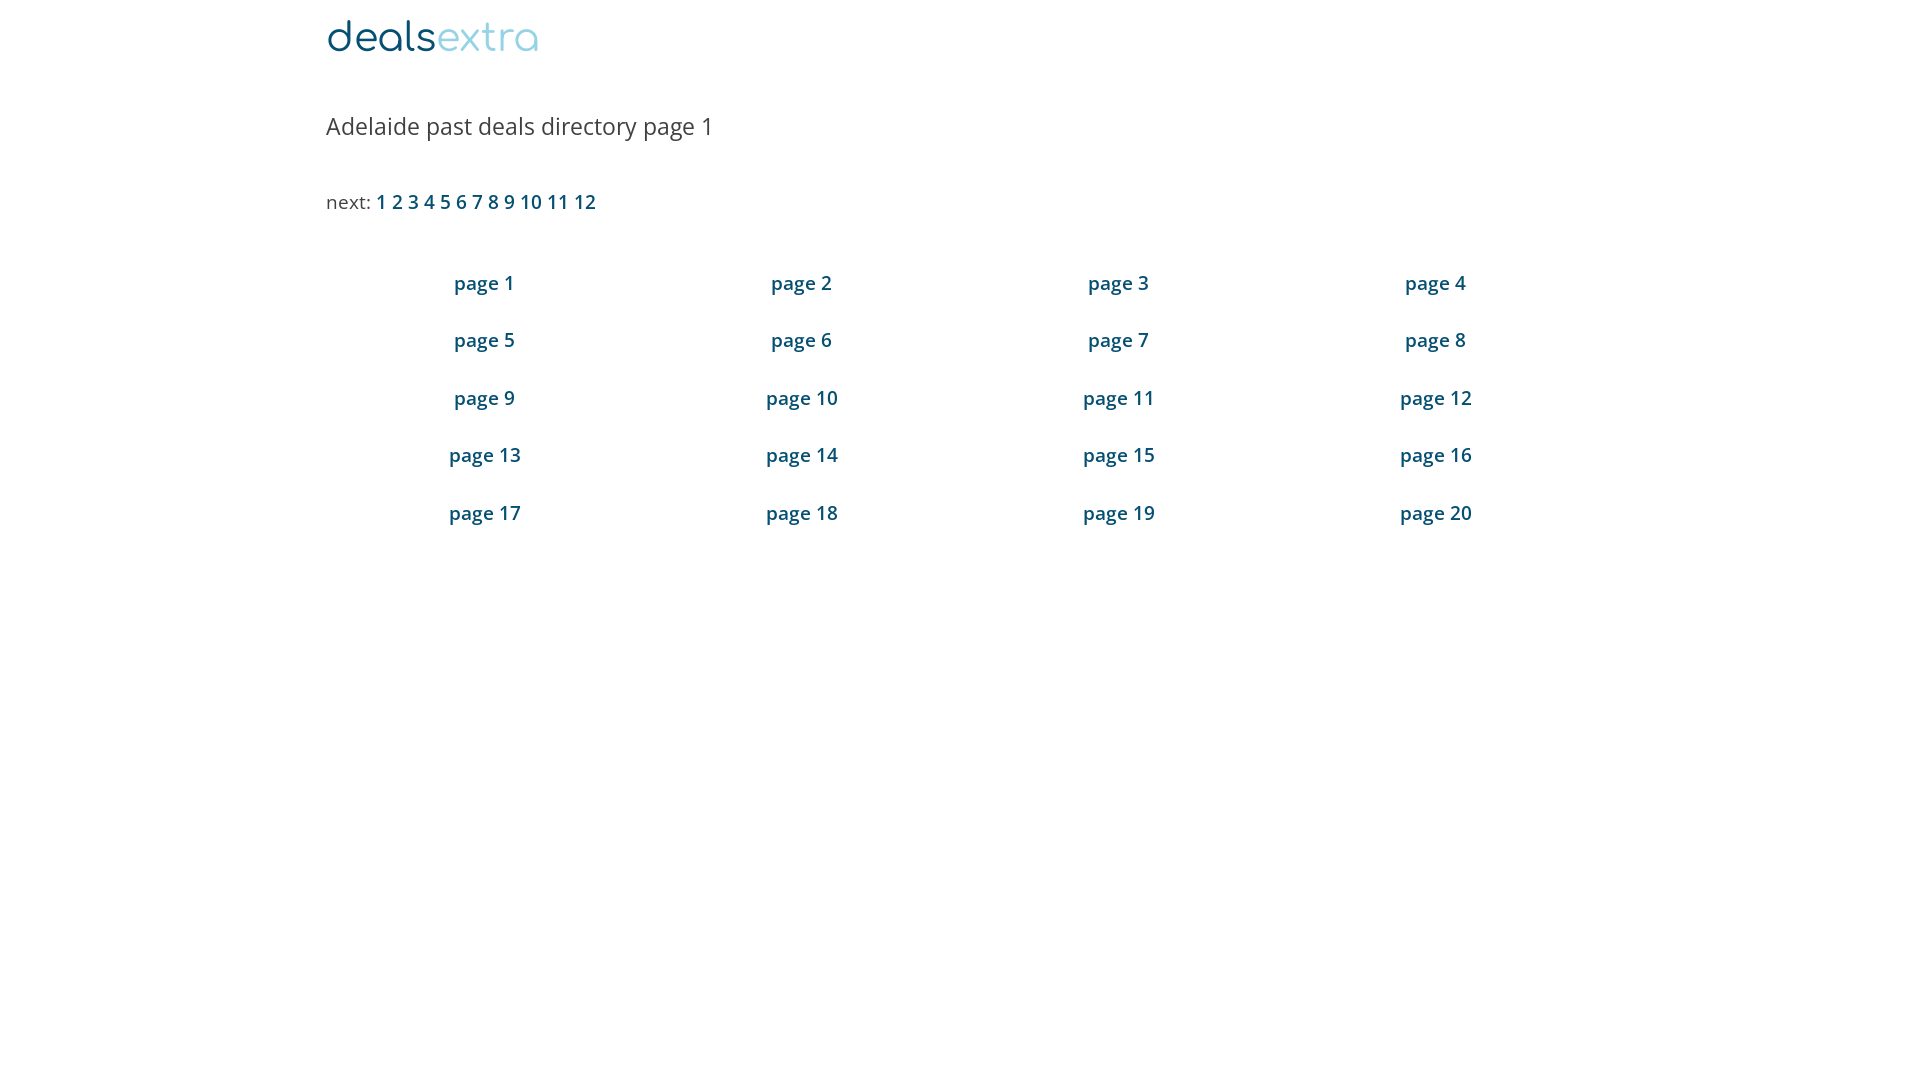  I want to click on page 3, so click(1118, 282).